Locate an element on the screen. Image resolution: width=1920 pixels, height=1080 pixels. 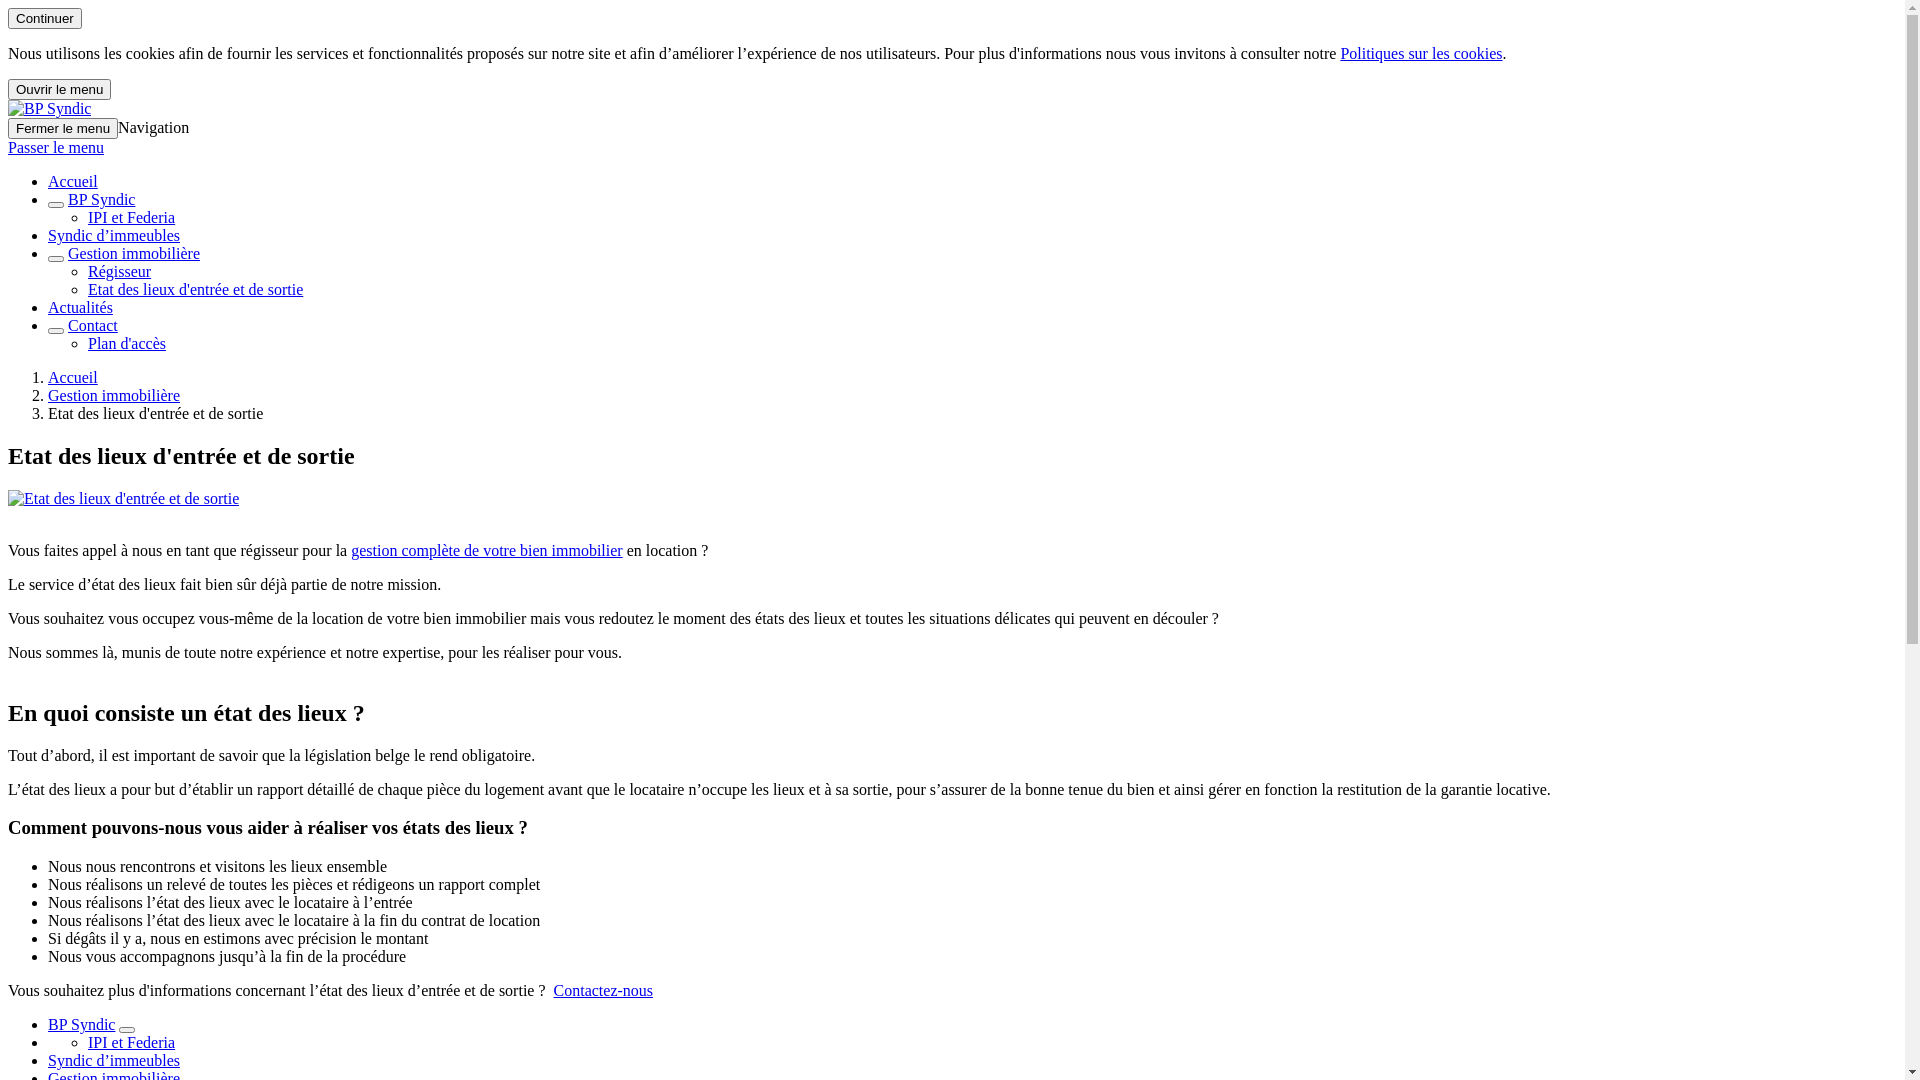
IPI et Federia is located at coordinates (132, 1042).